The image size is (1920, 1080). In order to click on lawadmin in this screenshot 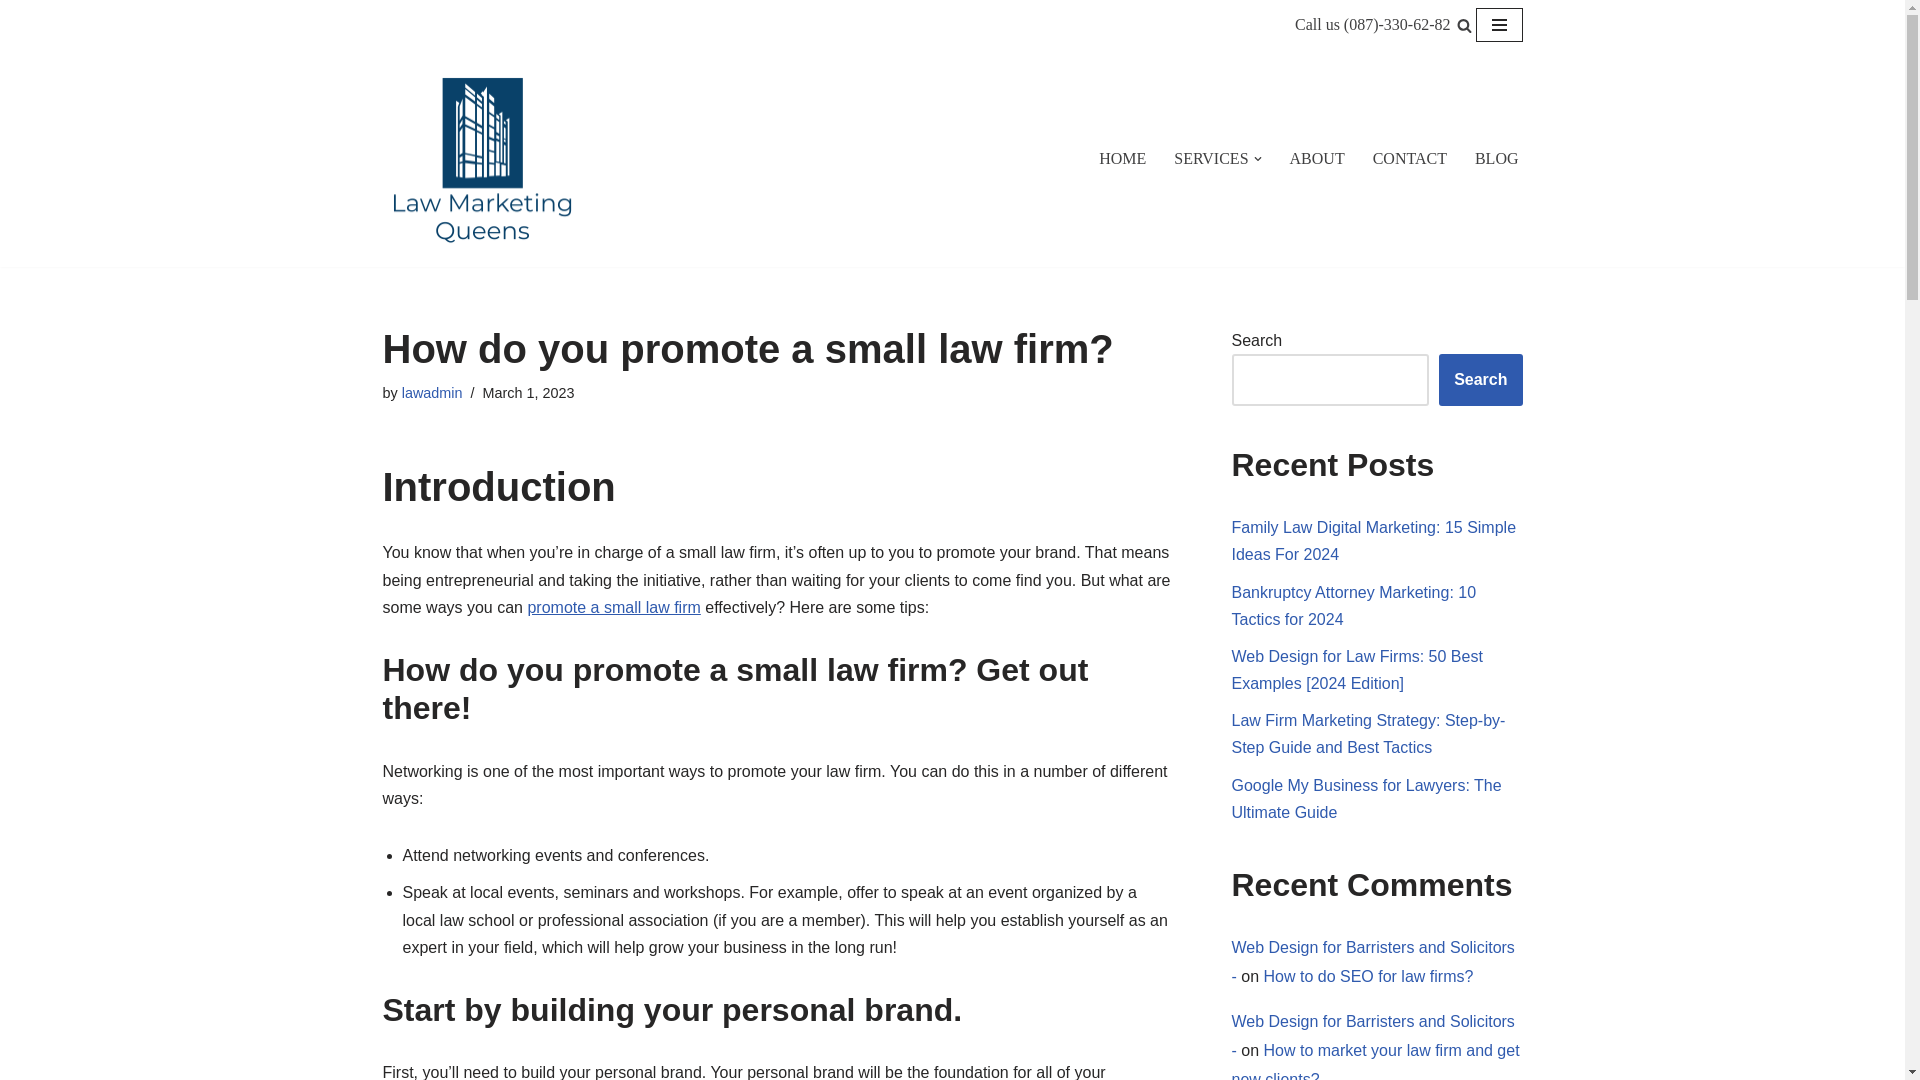, I will do `click(432, 392)`.